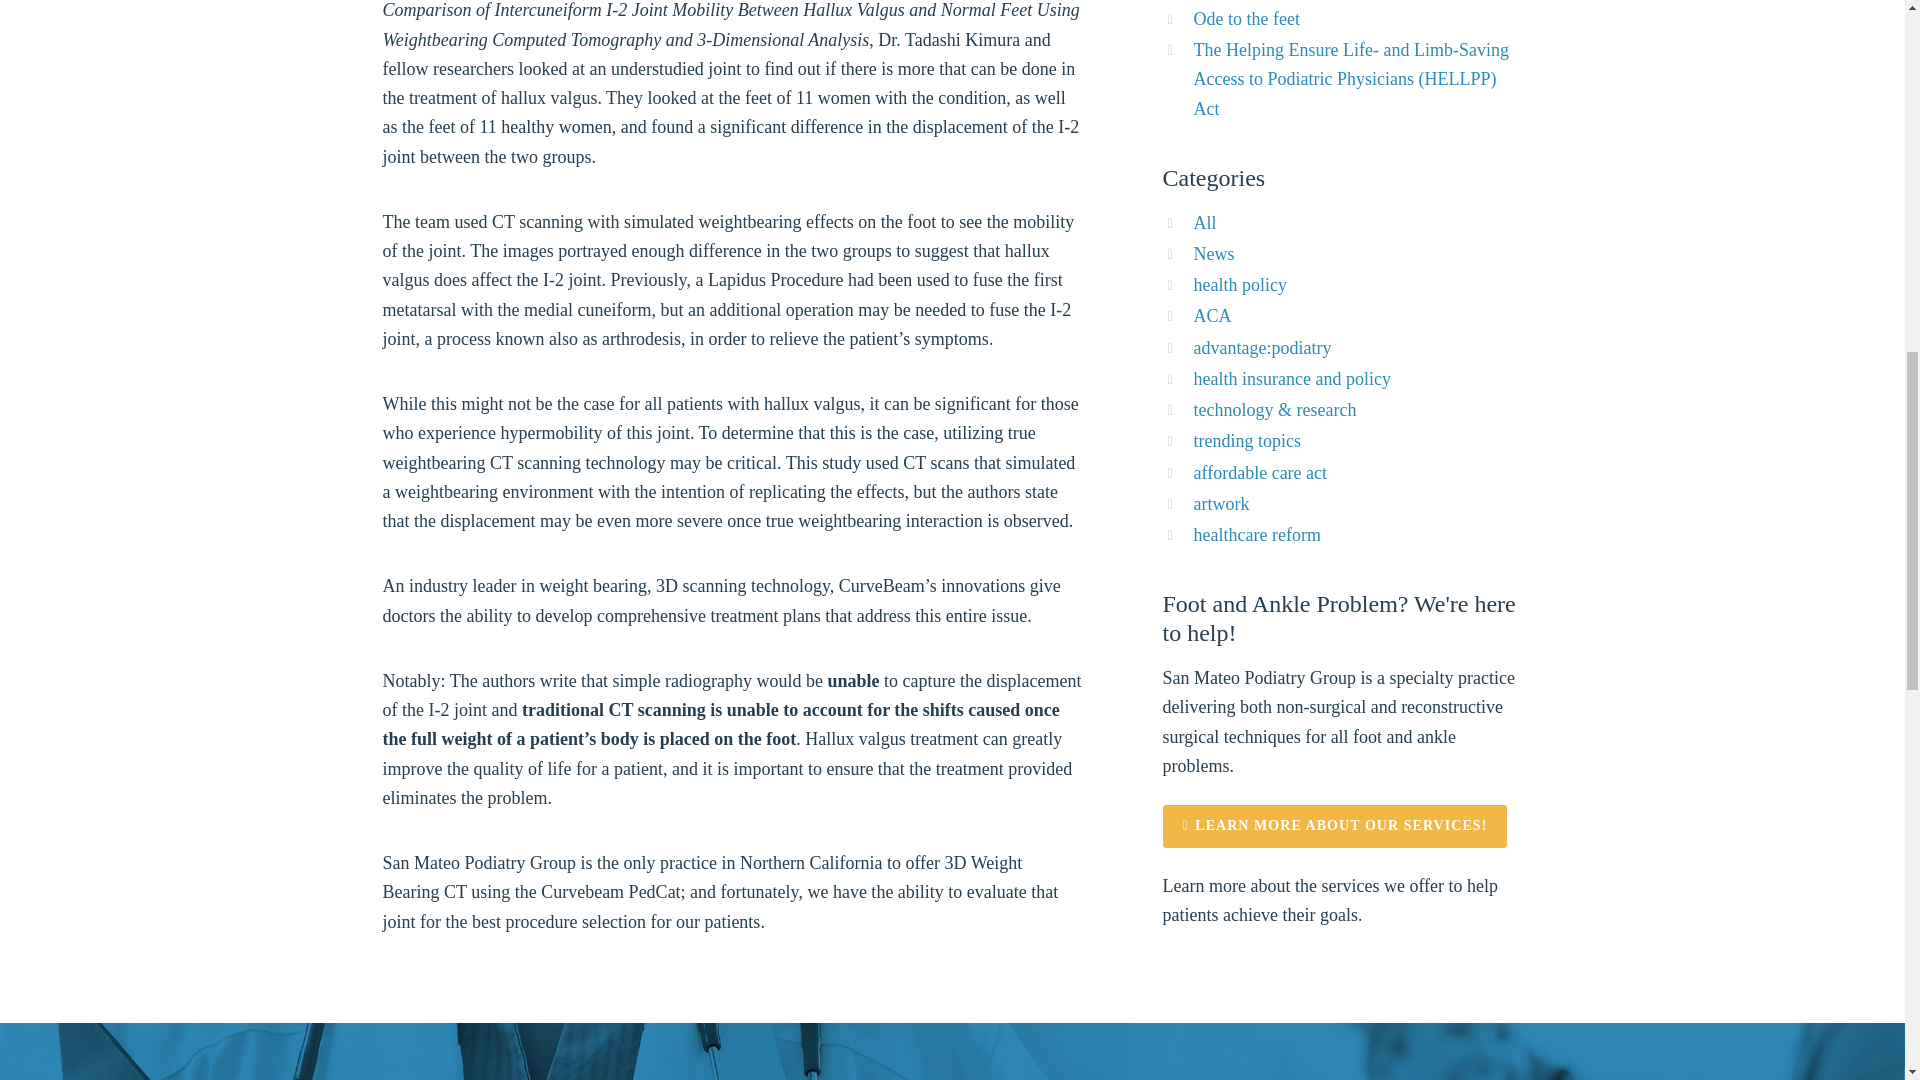  I want to click on Ode to the feet, so click(1246, 18).